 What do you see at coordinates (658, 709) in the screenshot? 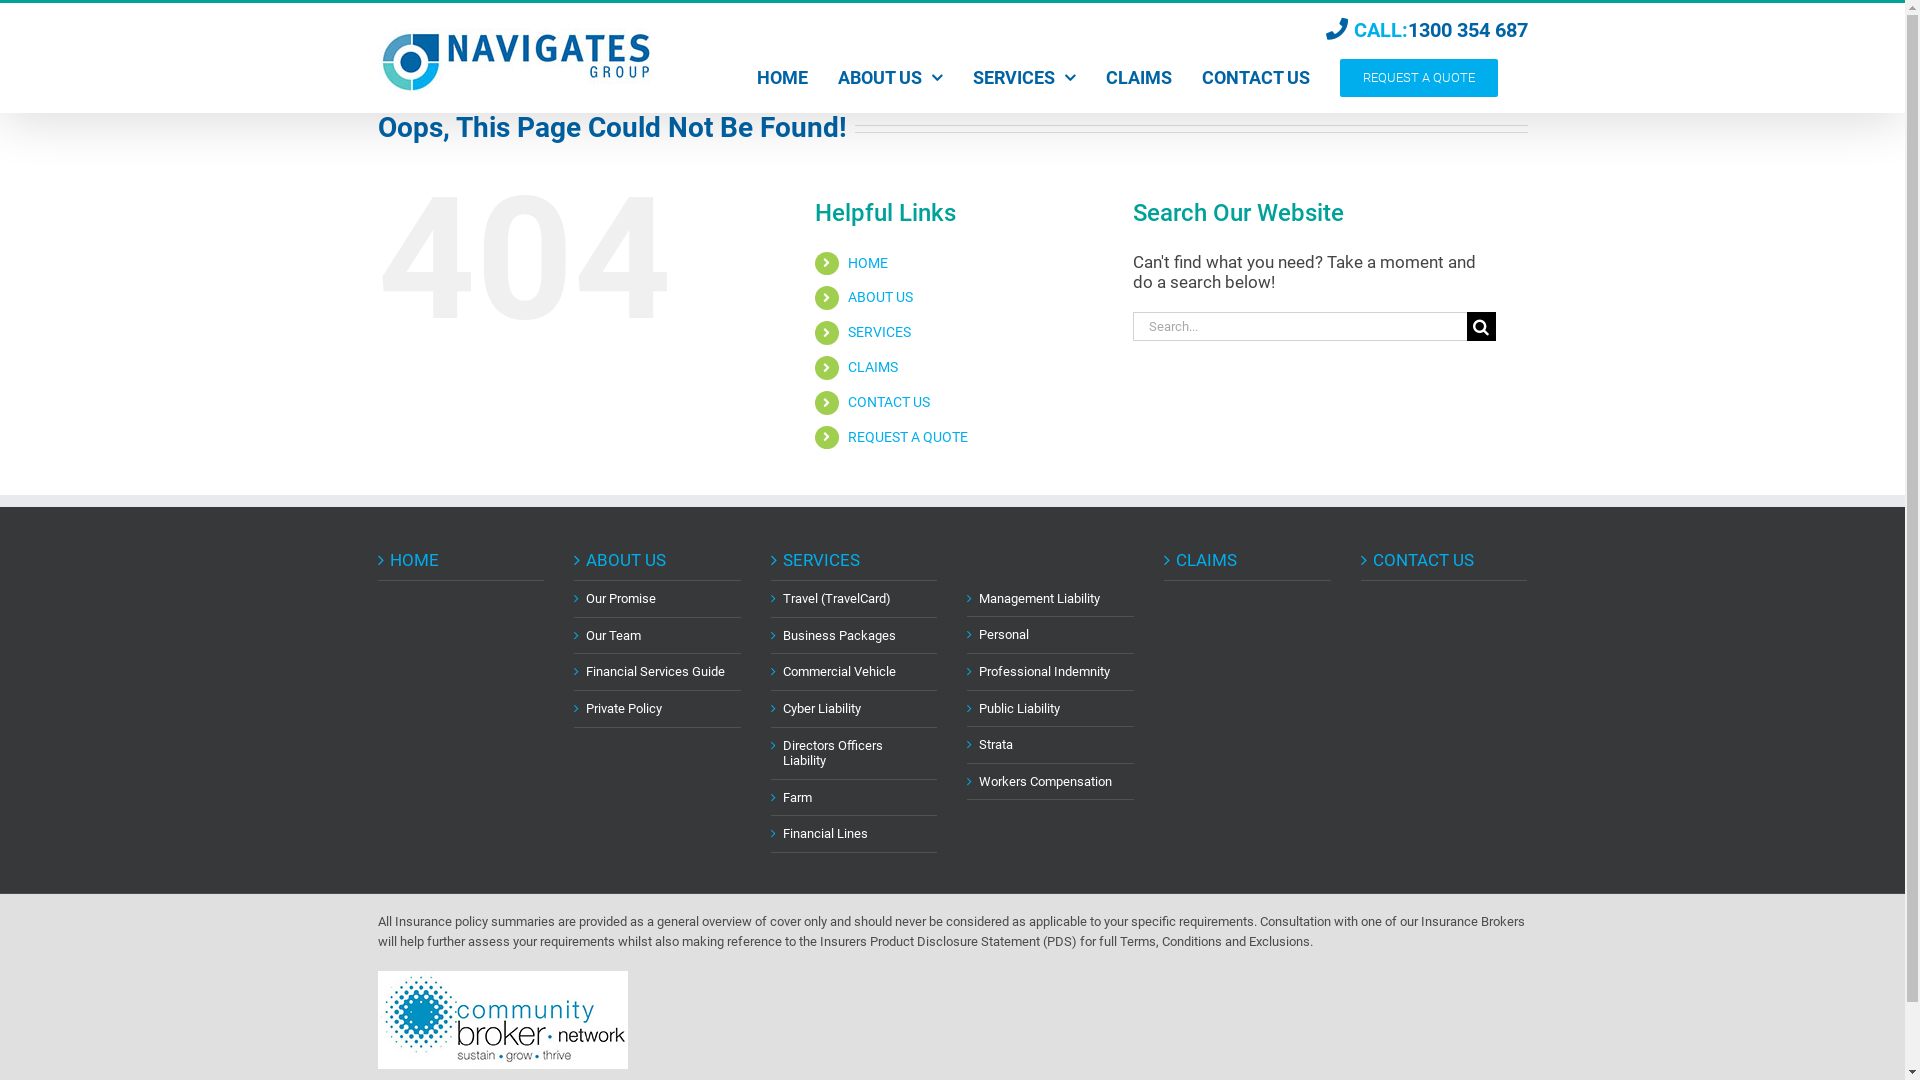
I see `Private Policy` at bounding box center [658, 709].